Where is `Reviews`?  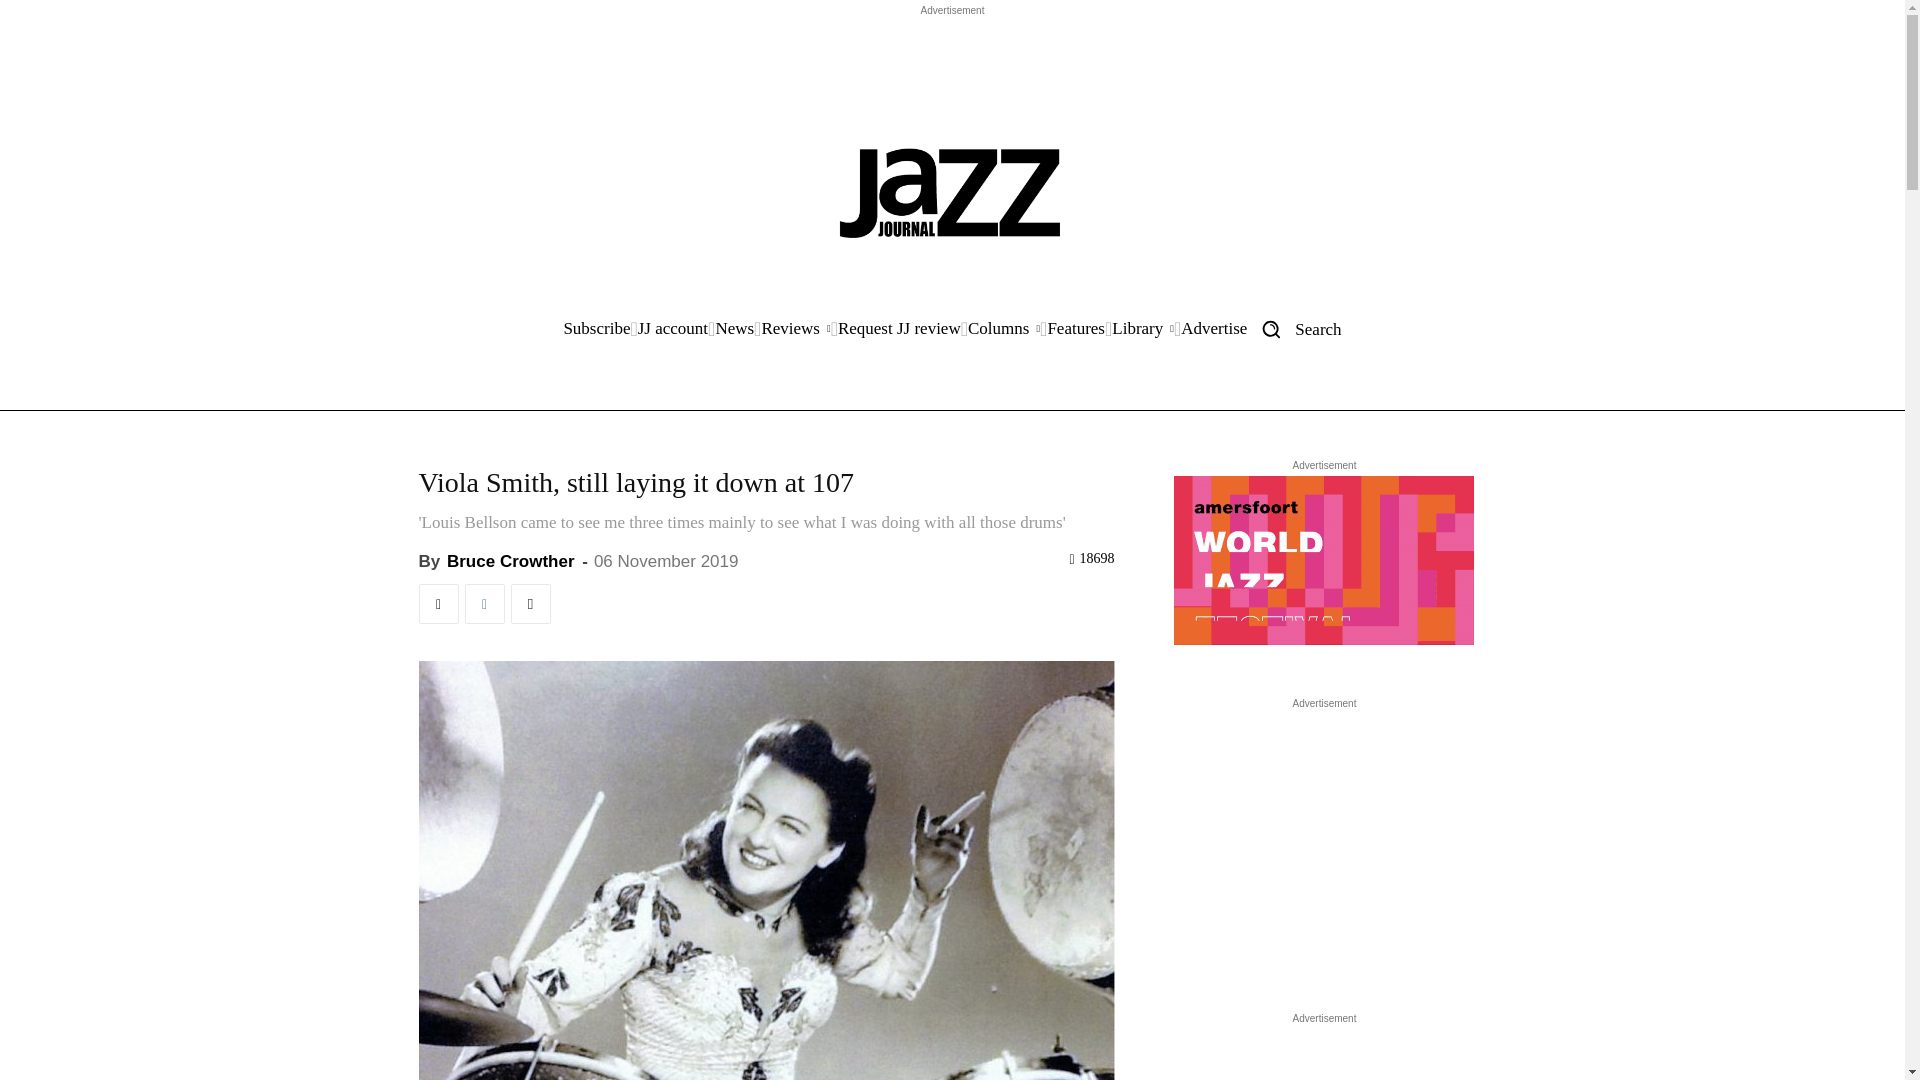
Reviews is located at coordinates (794, 328).